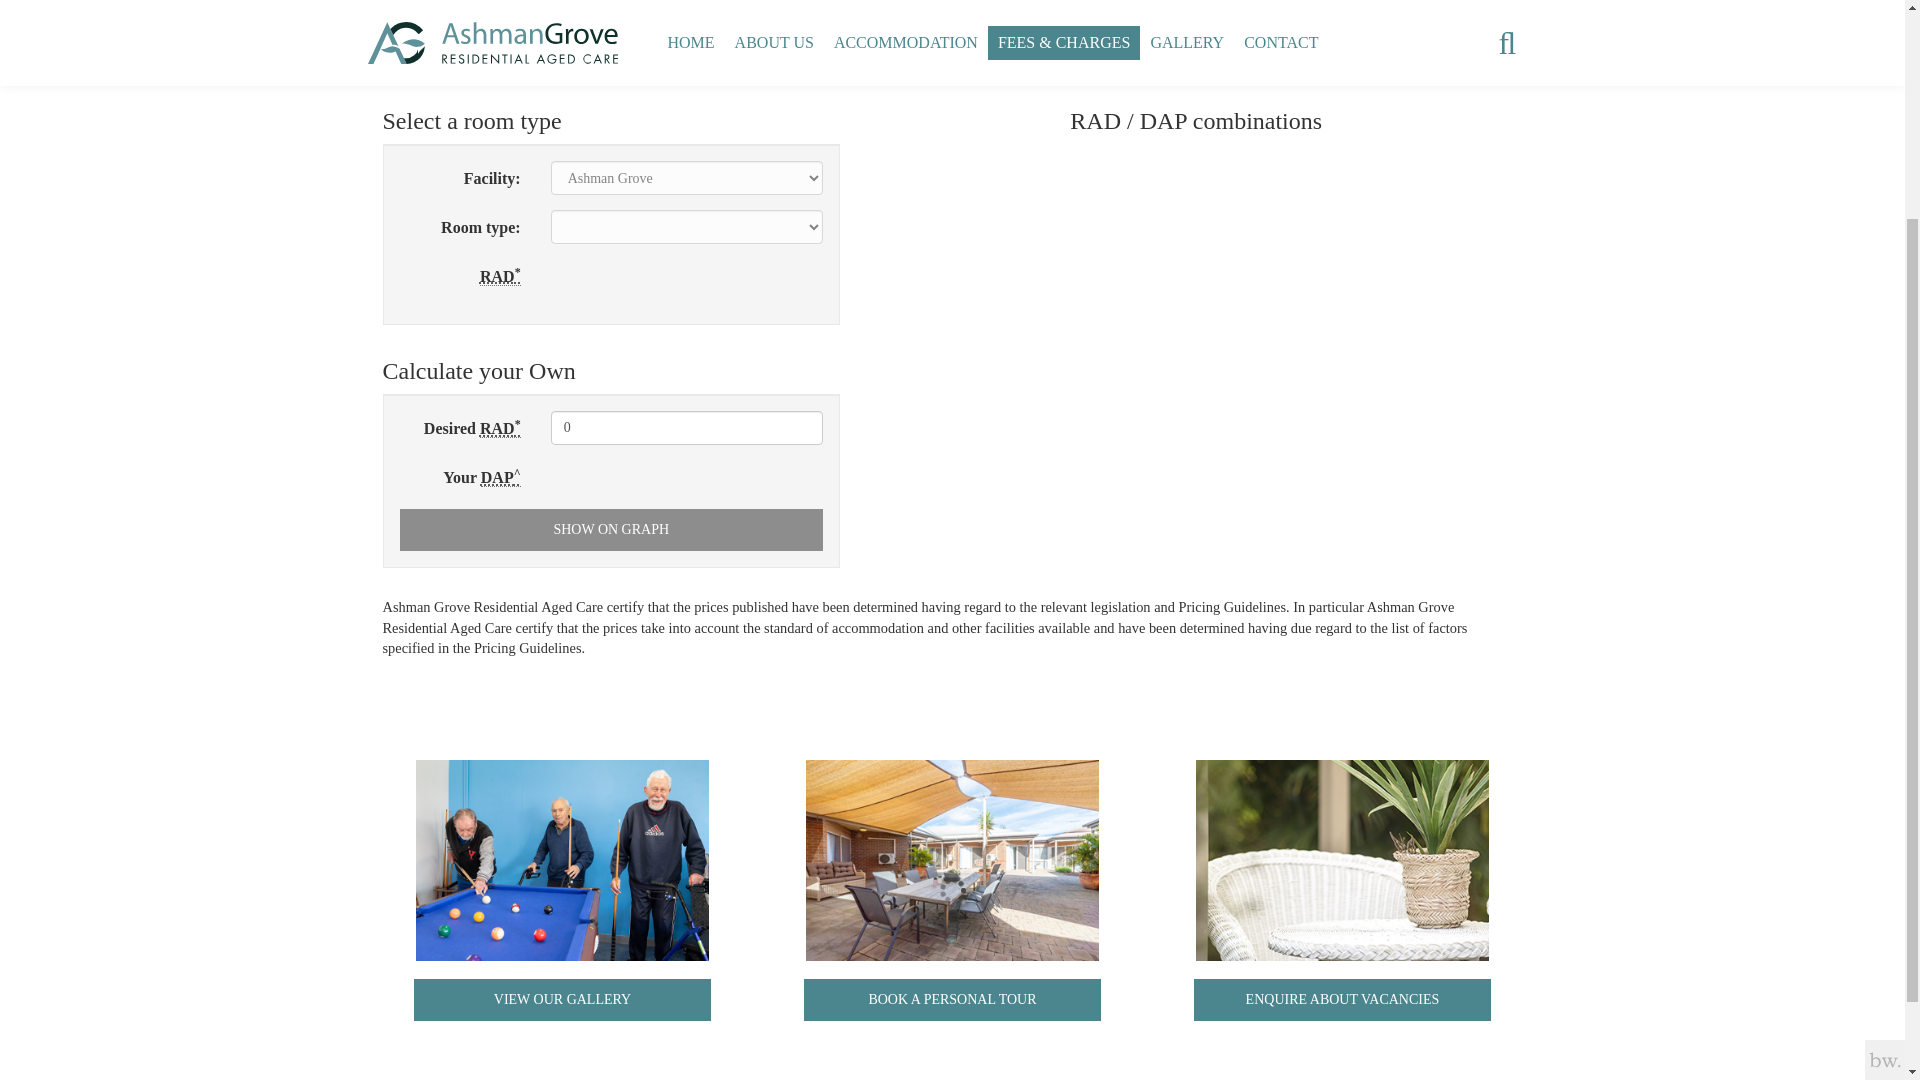  Describe the element at coordinates (562, 999) in the screenshot. I see `VIEW OUR GALLERY` at that location.